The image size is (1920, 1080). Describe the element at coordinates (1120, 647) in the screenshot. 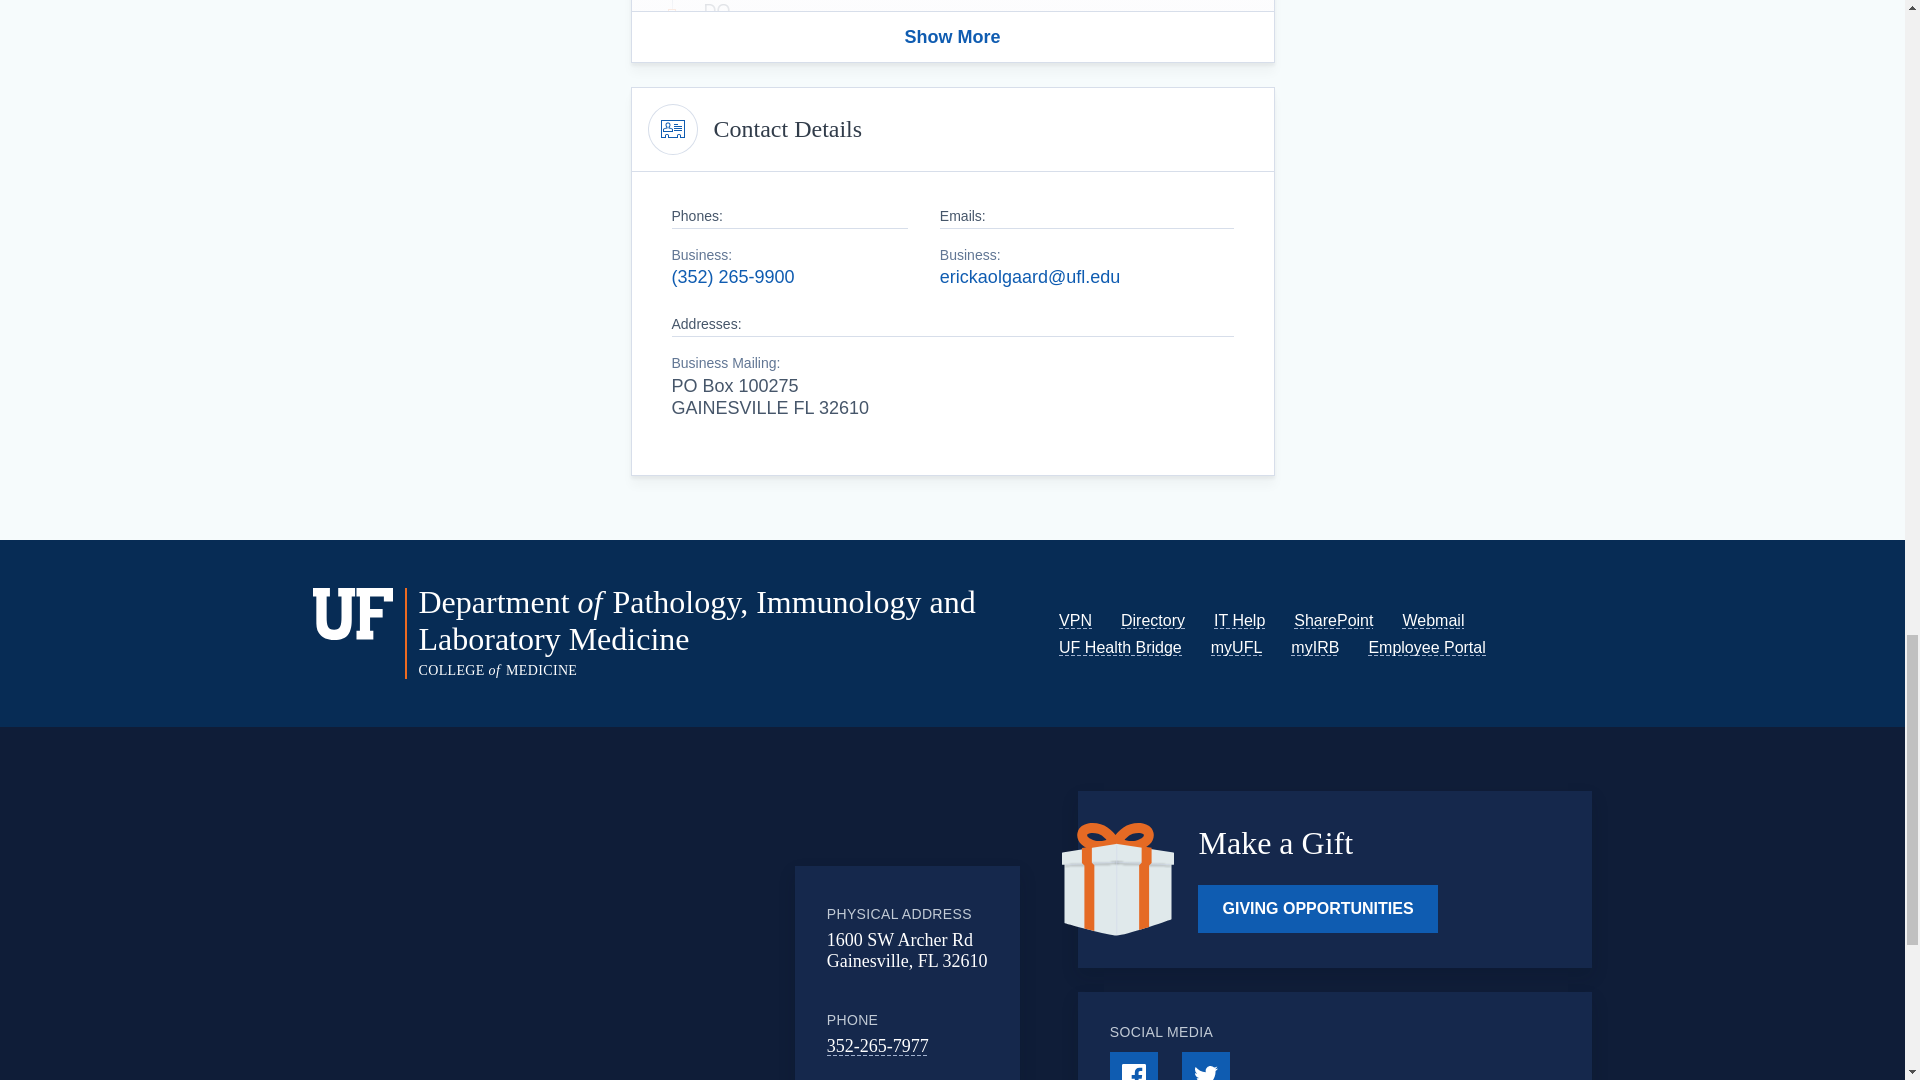

I see `UF Health Bridge` at that location.